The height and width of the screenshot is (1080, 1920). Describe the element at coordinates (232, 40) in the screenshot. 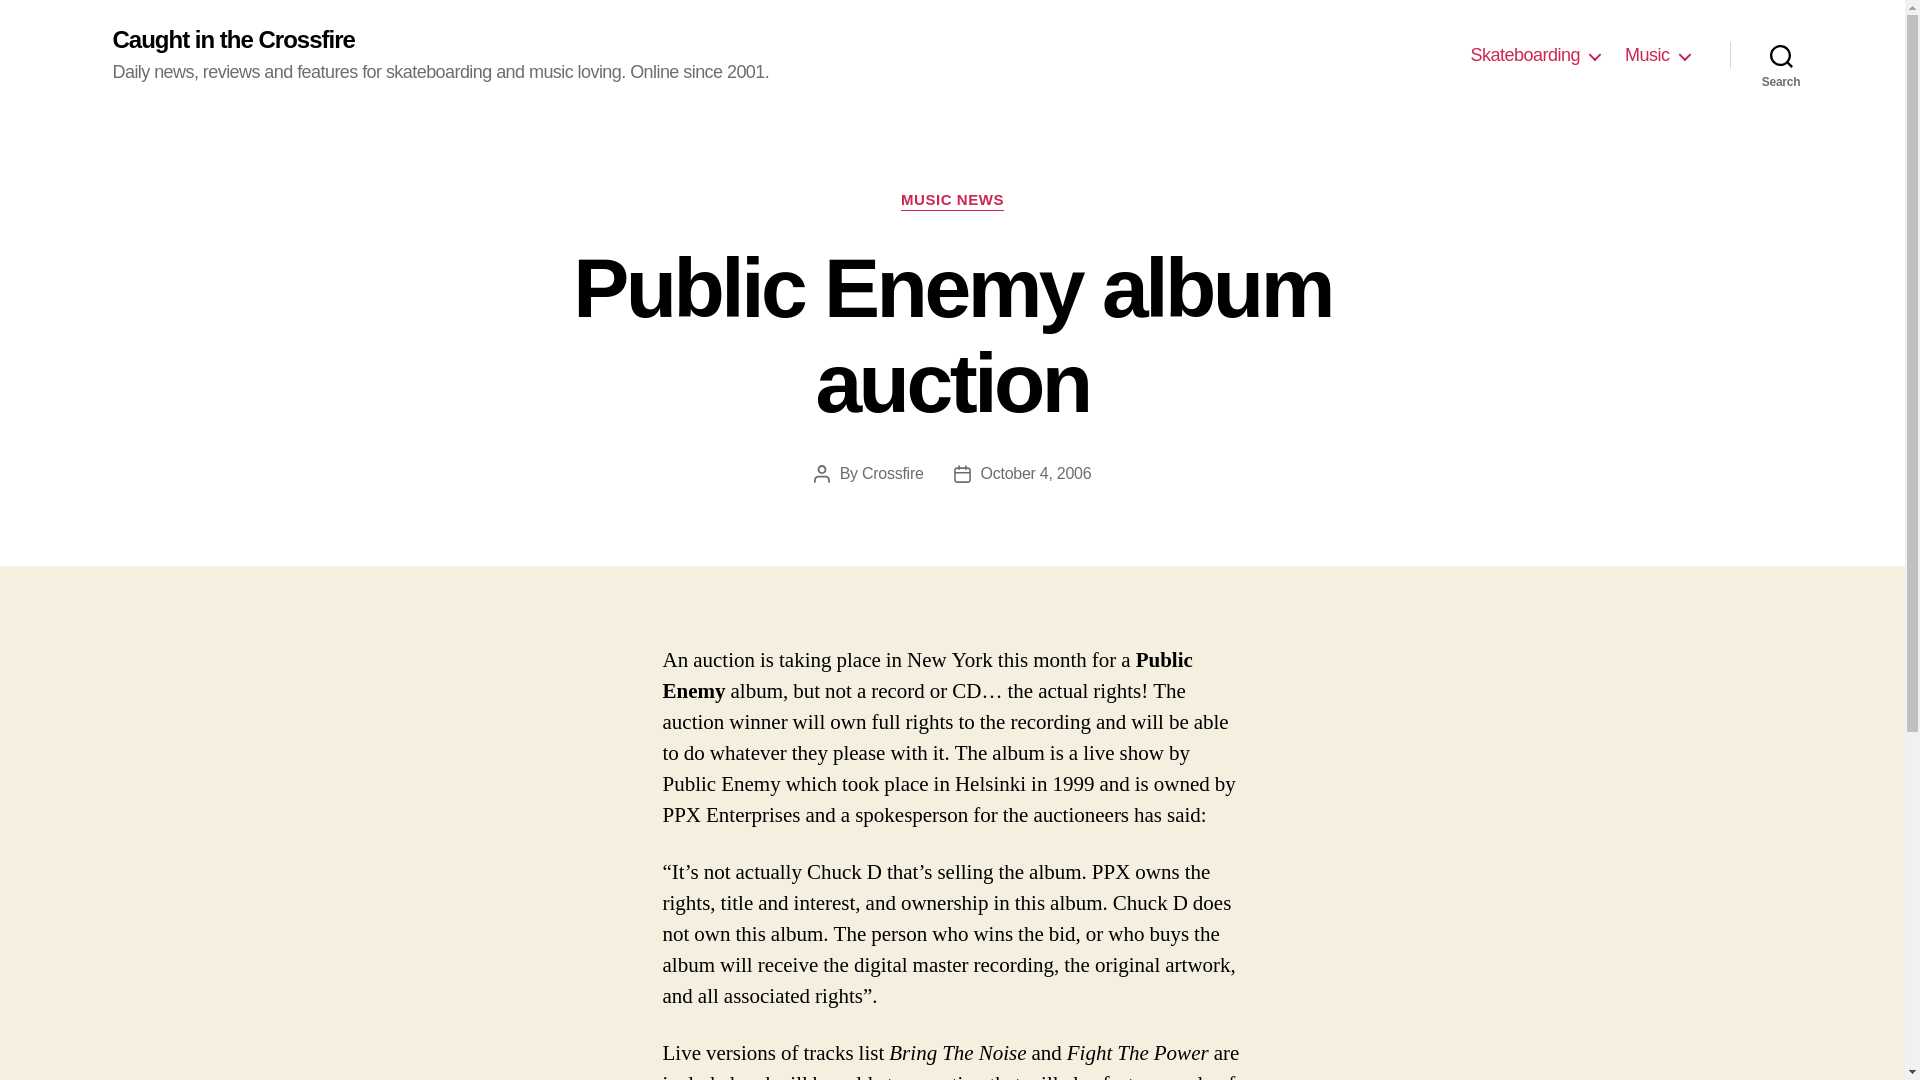

I see `Caught in the Crossfire` at that location.